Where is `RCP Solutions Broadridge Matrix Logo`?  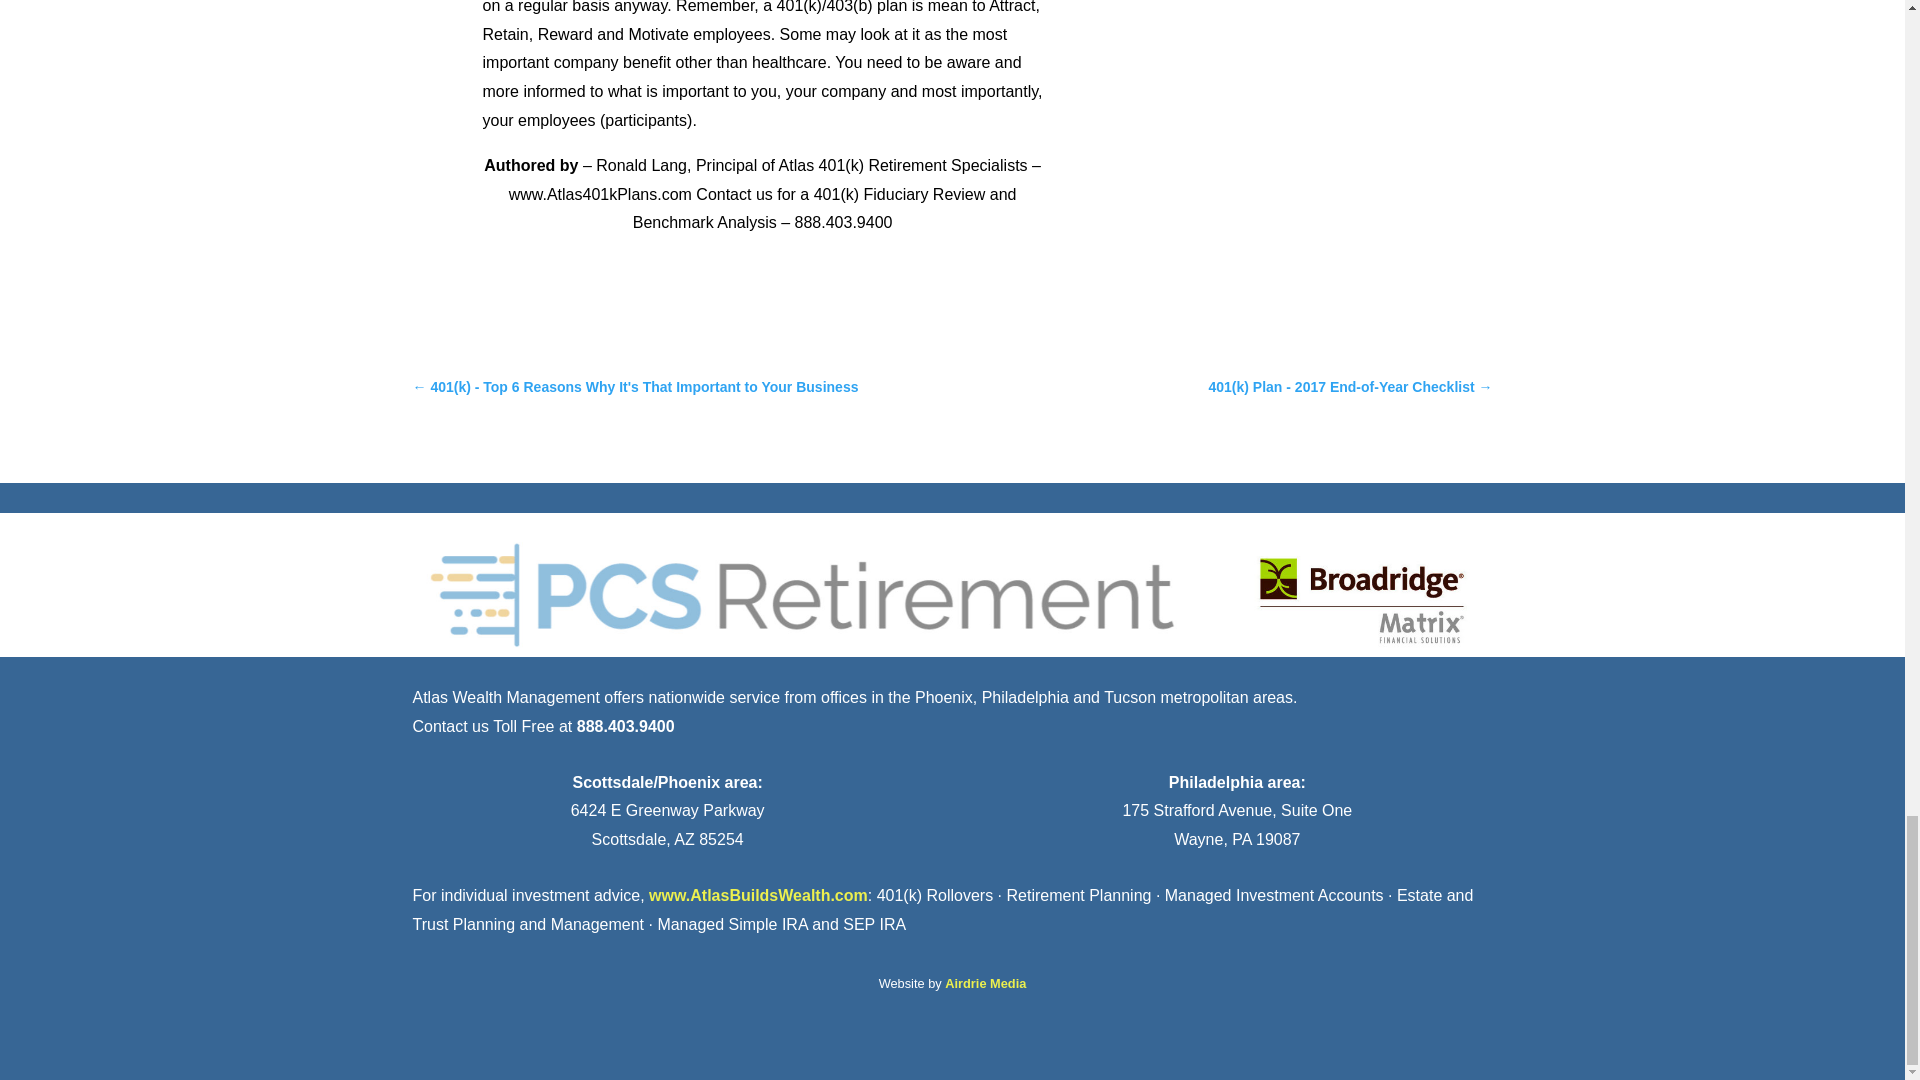
RCP Solutions Broadridge Matrix Logo is located at coordinates (952, 594).